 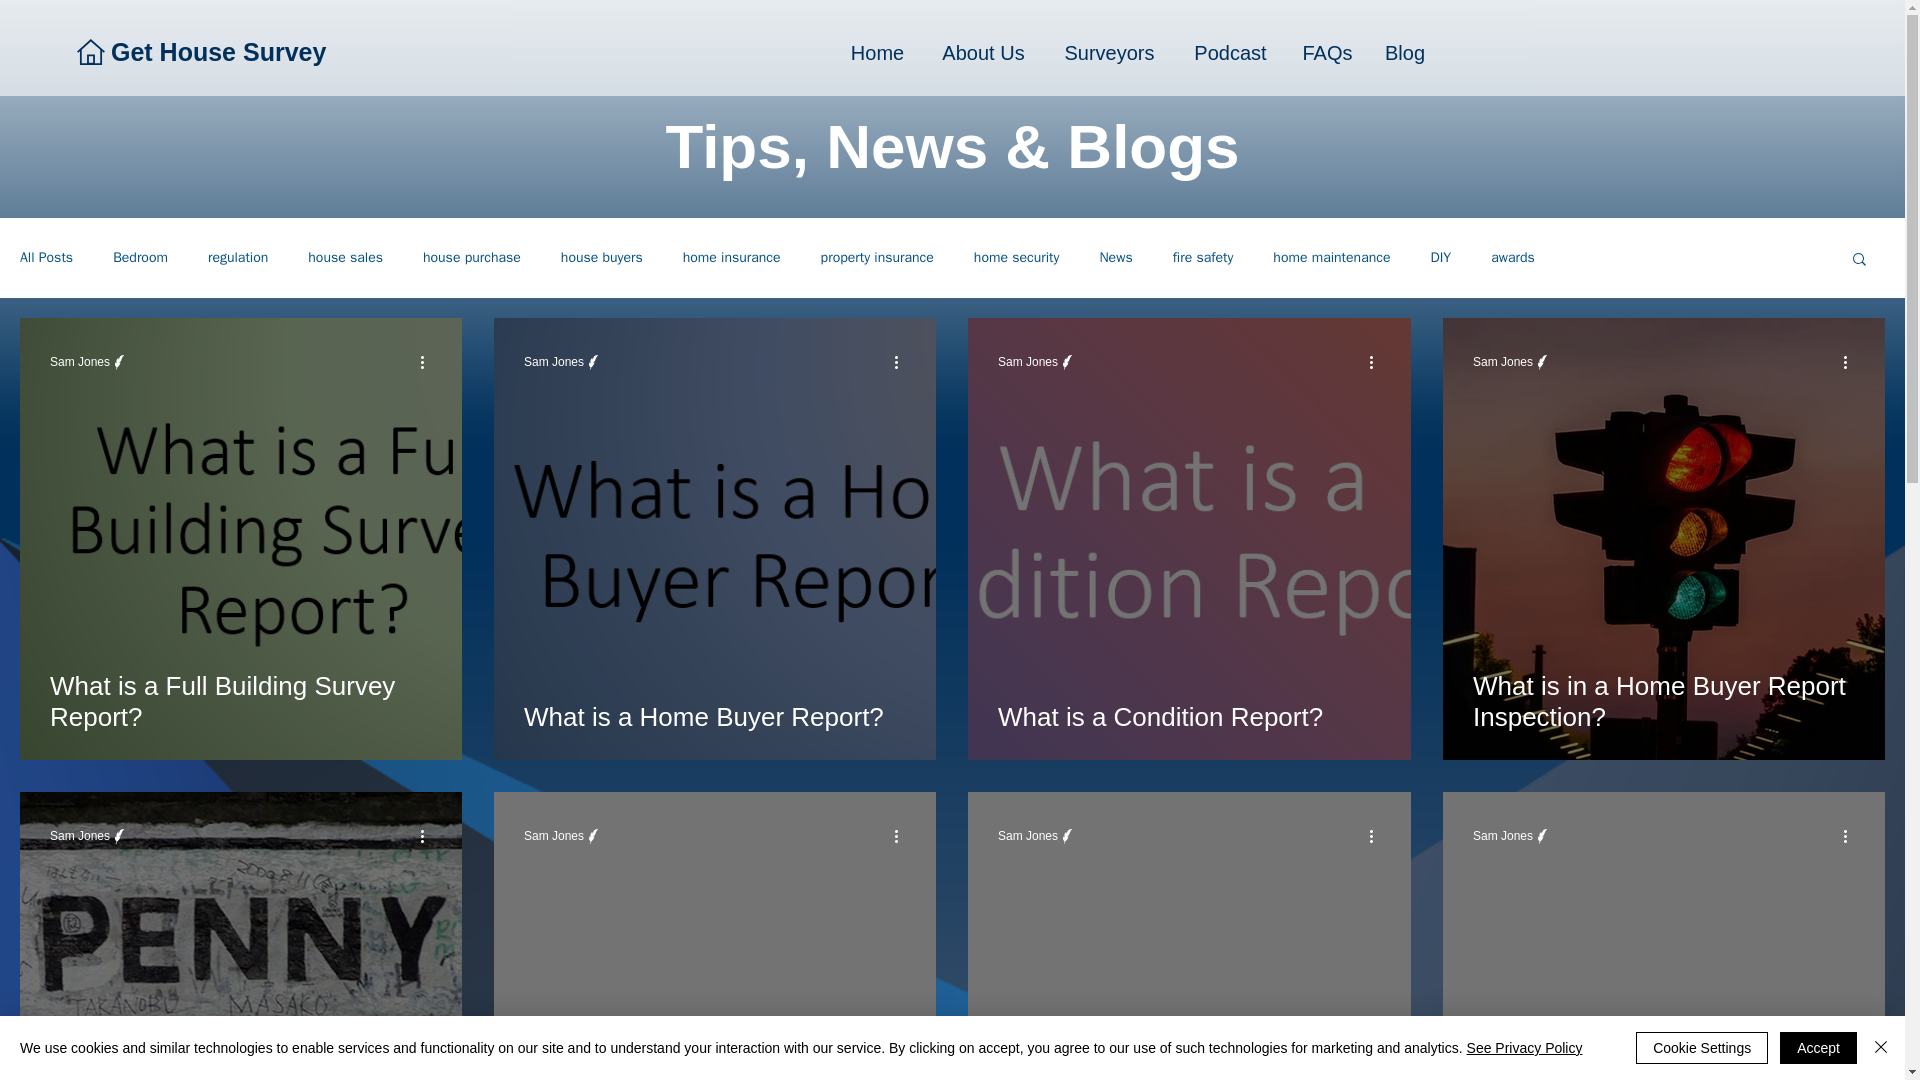 What do you see at coordinates (46, 258) in the screenshot?
I see `All Posts` at bounding box center [46, 258].